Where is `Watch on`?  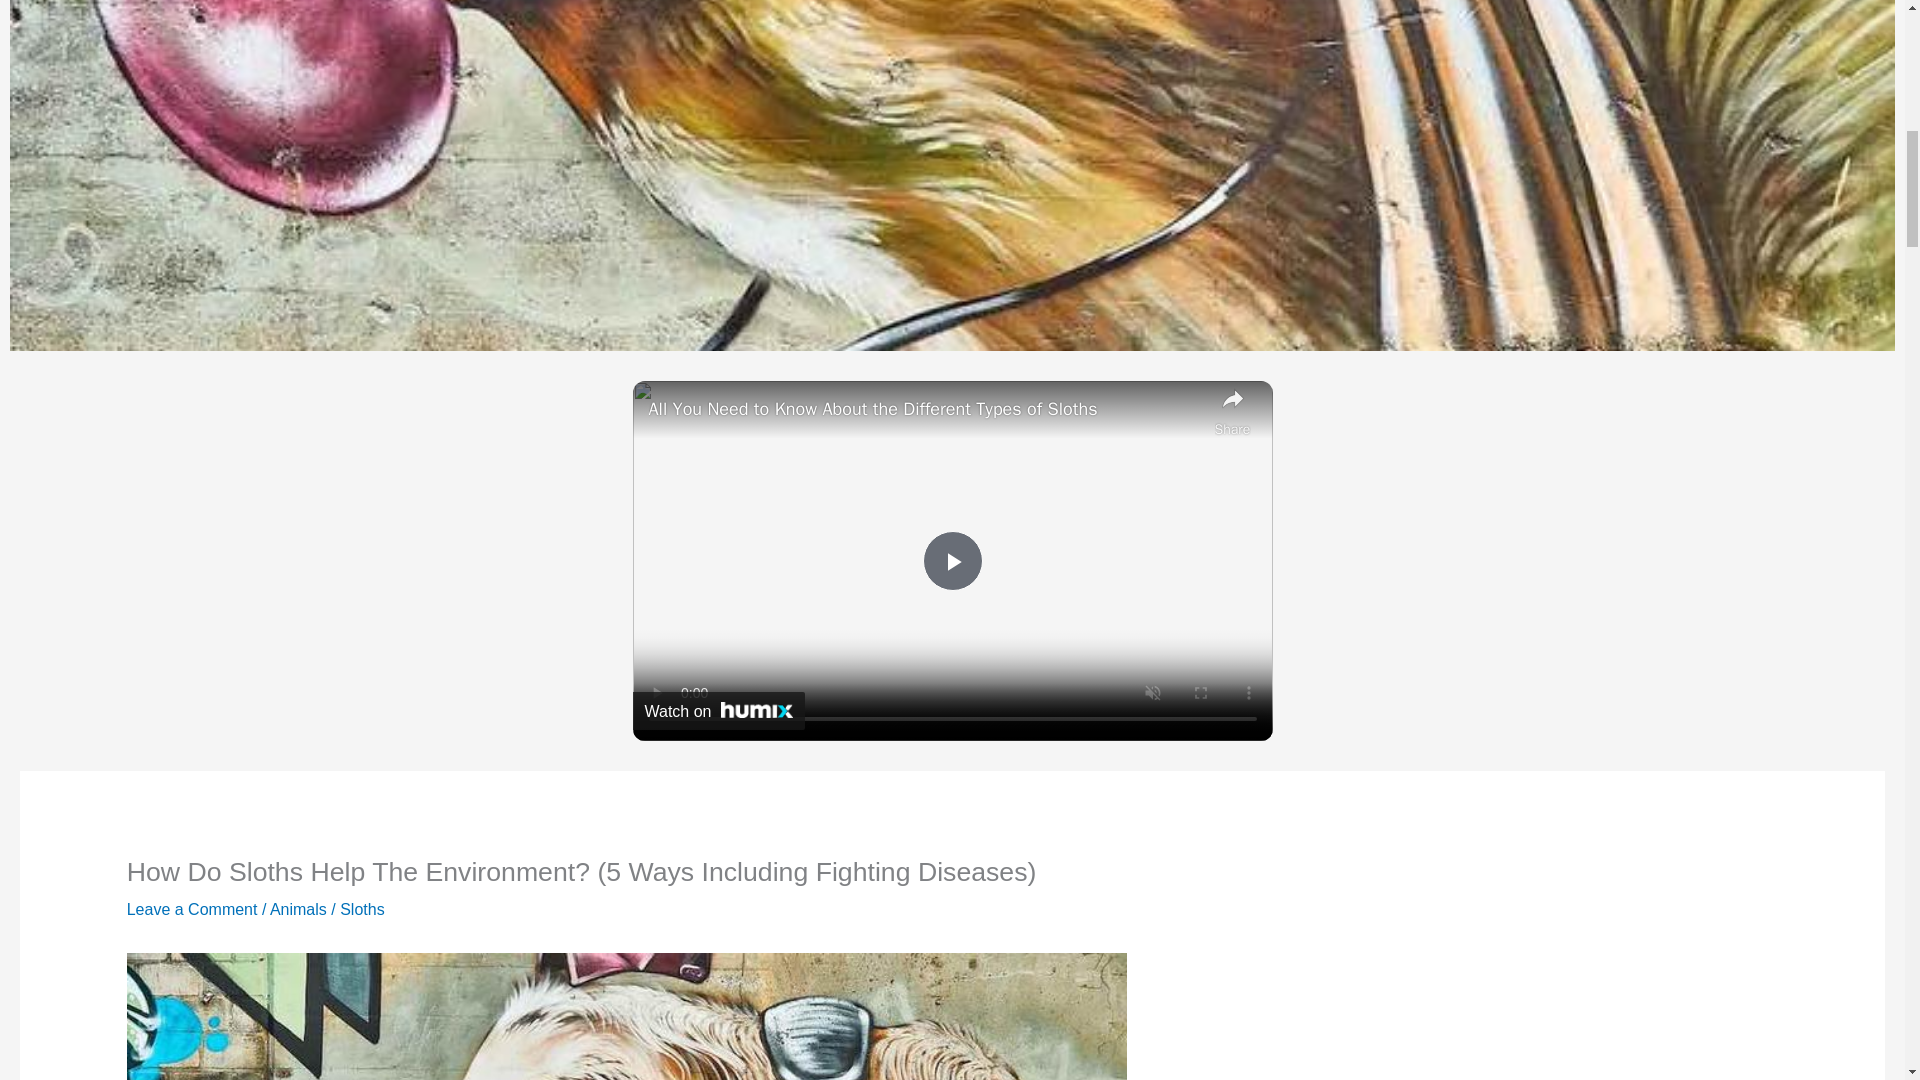
Watch on is located at coordinates (718, 711).